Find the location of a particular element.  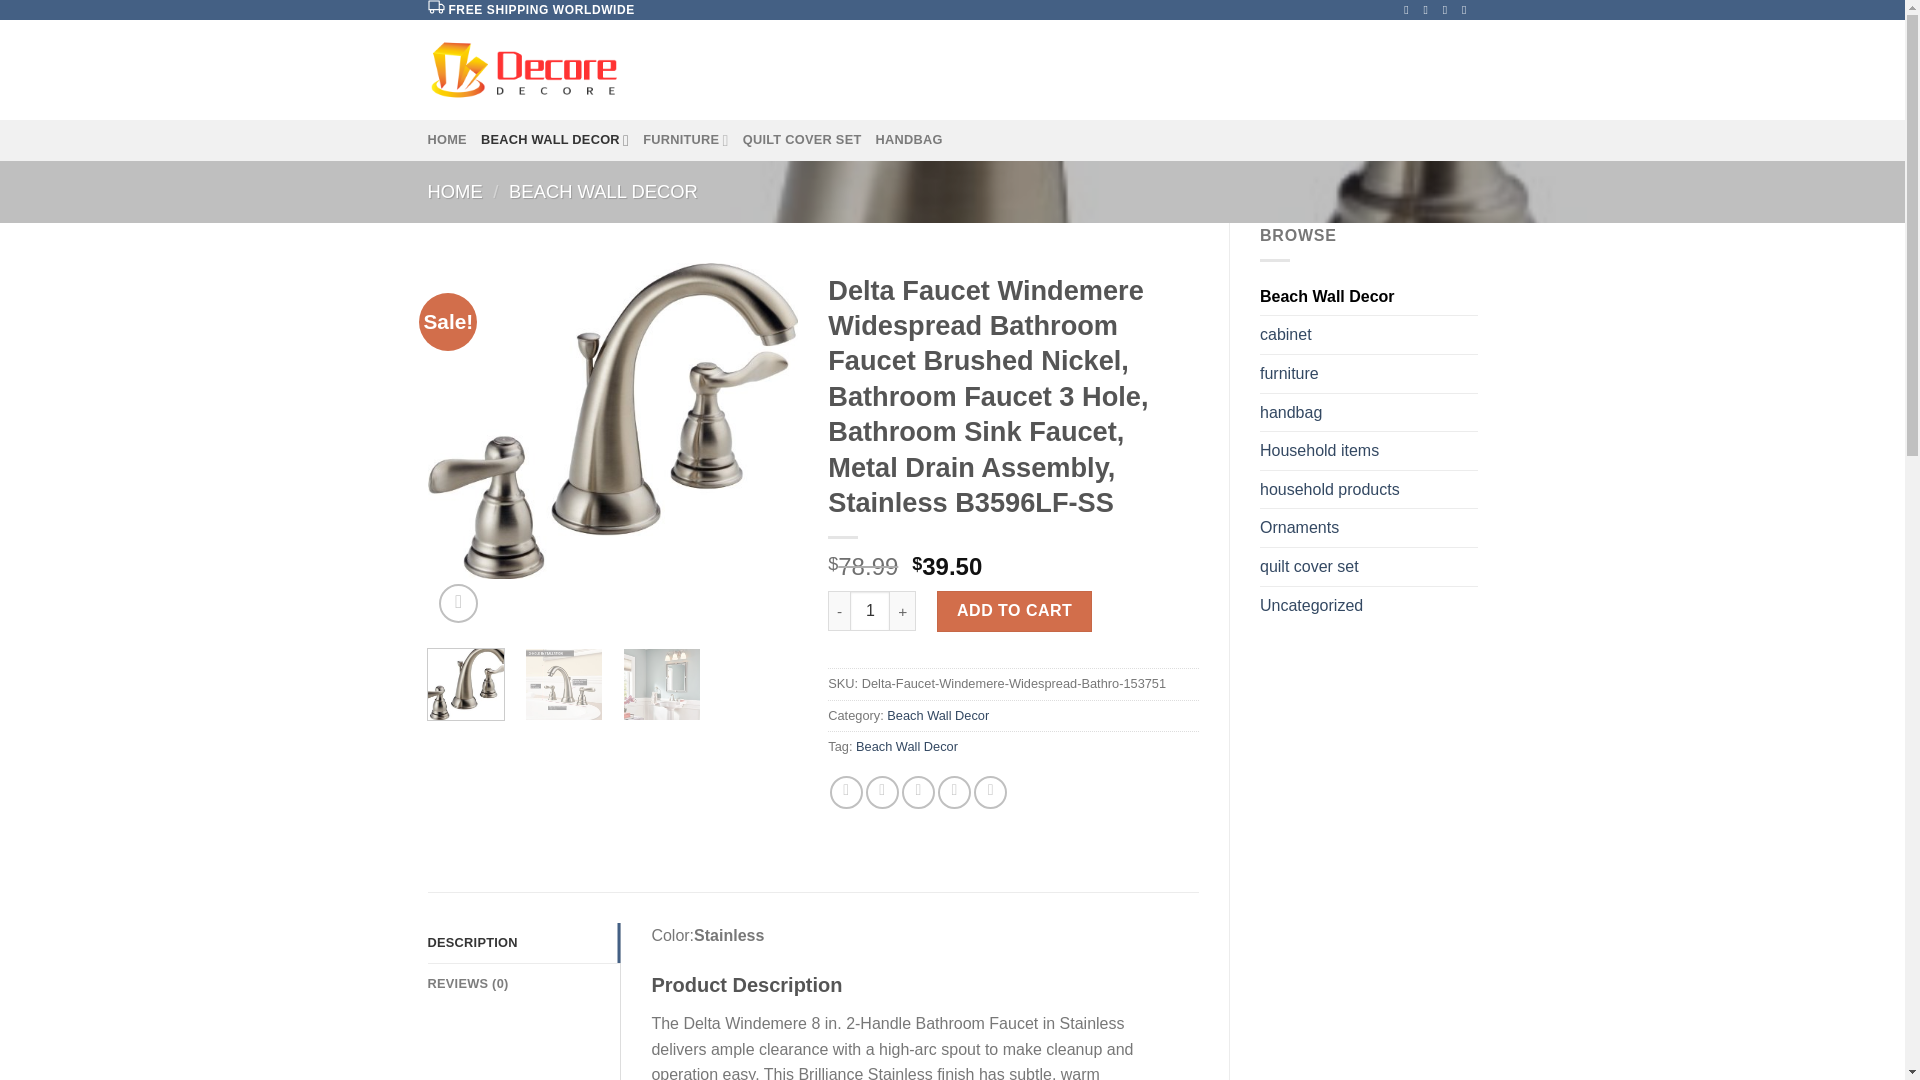

HOME is located at coordinates (456, 191).